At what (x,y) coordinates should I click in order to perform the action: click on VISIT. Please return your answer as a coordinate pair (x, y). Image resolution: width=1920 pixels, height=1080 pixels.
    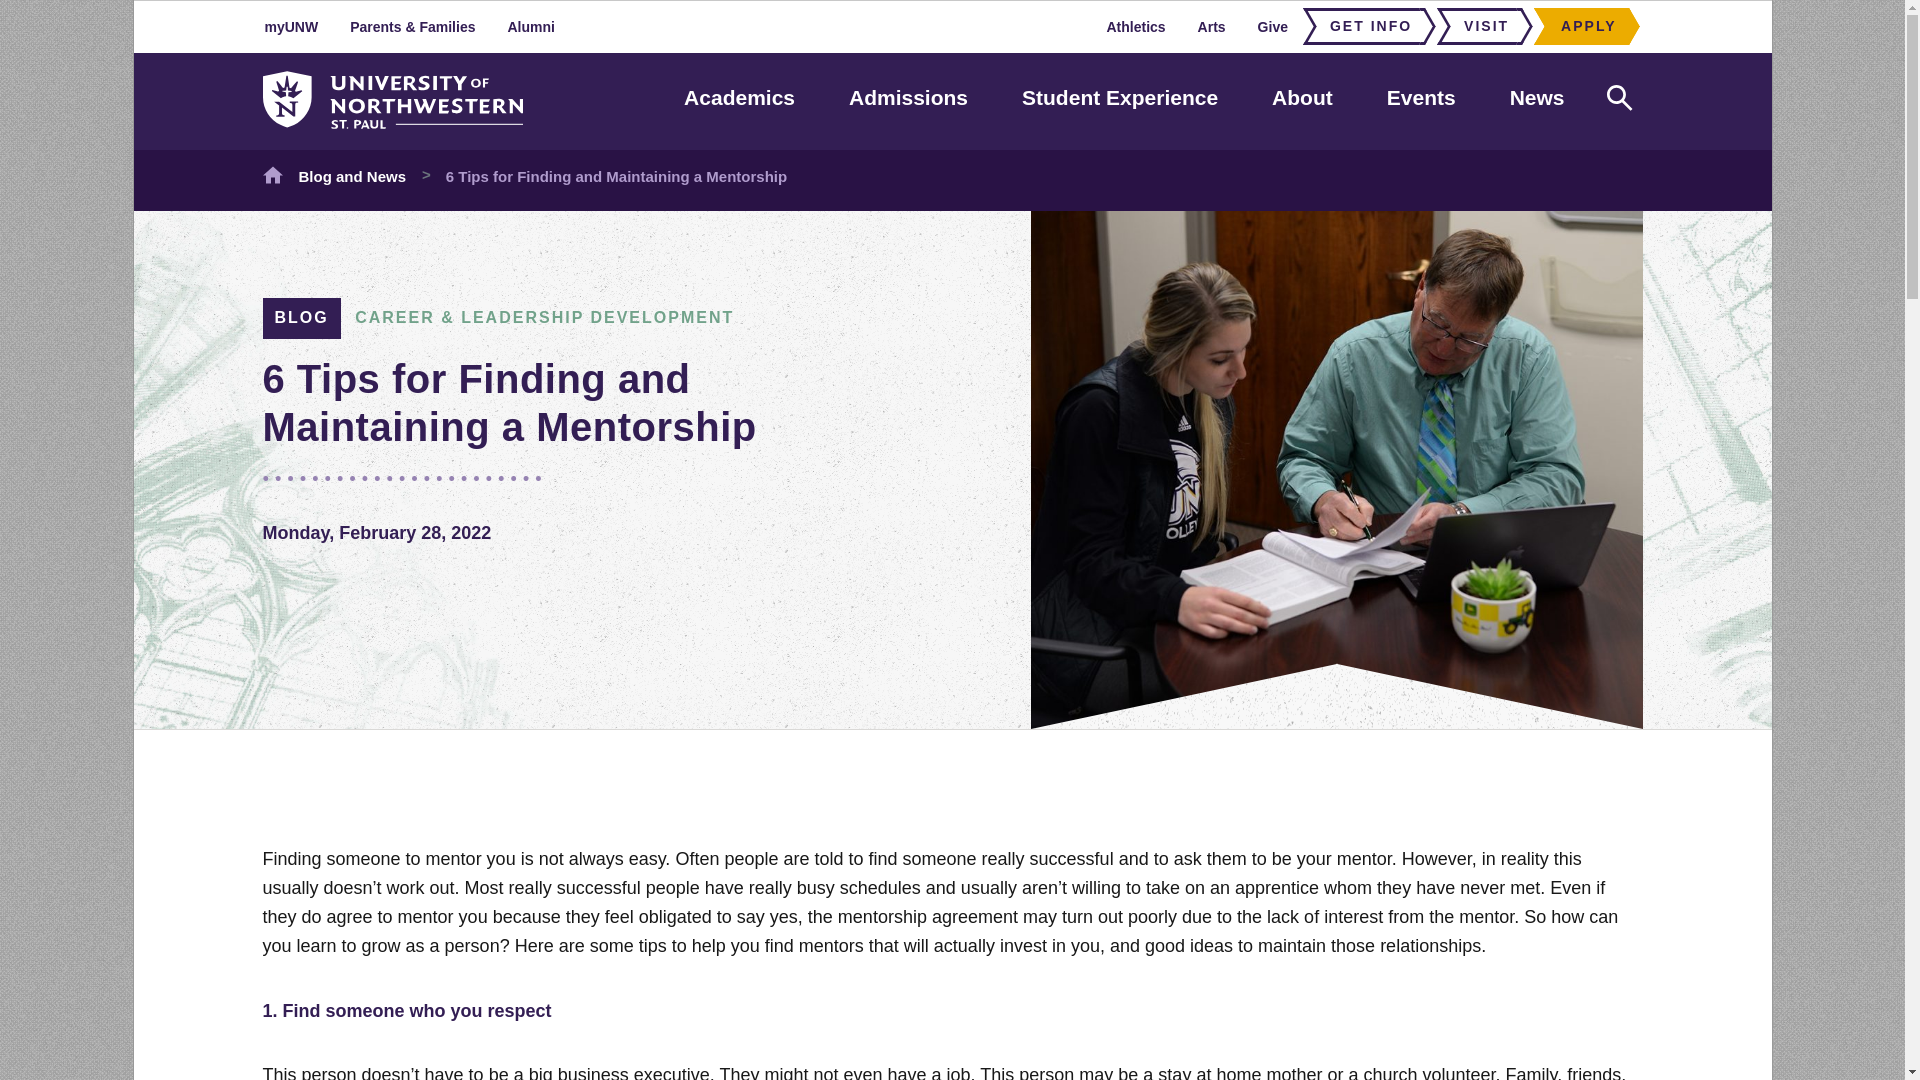
    Looking at the image, I should click on (1479, 26).